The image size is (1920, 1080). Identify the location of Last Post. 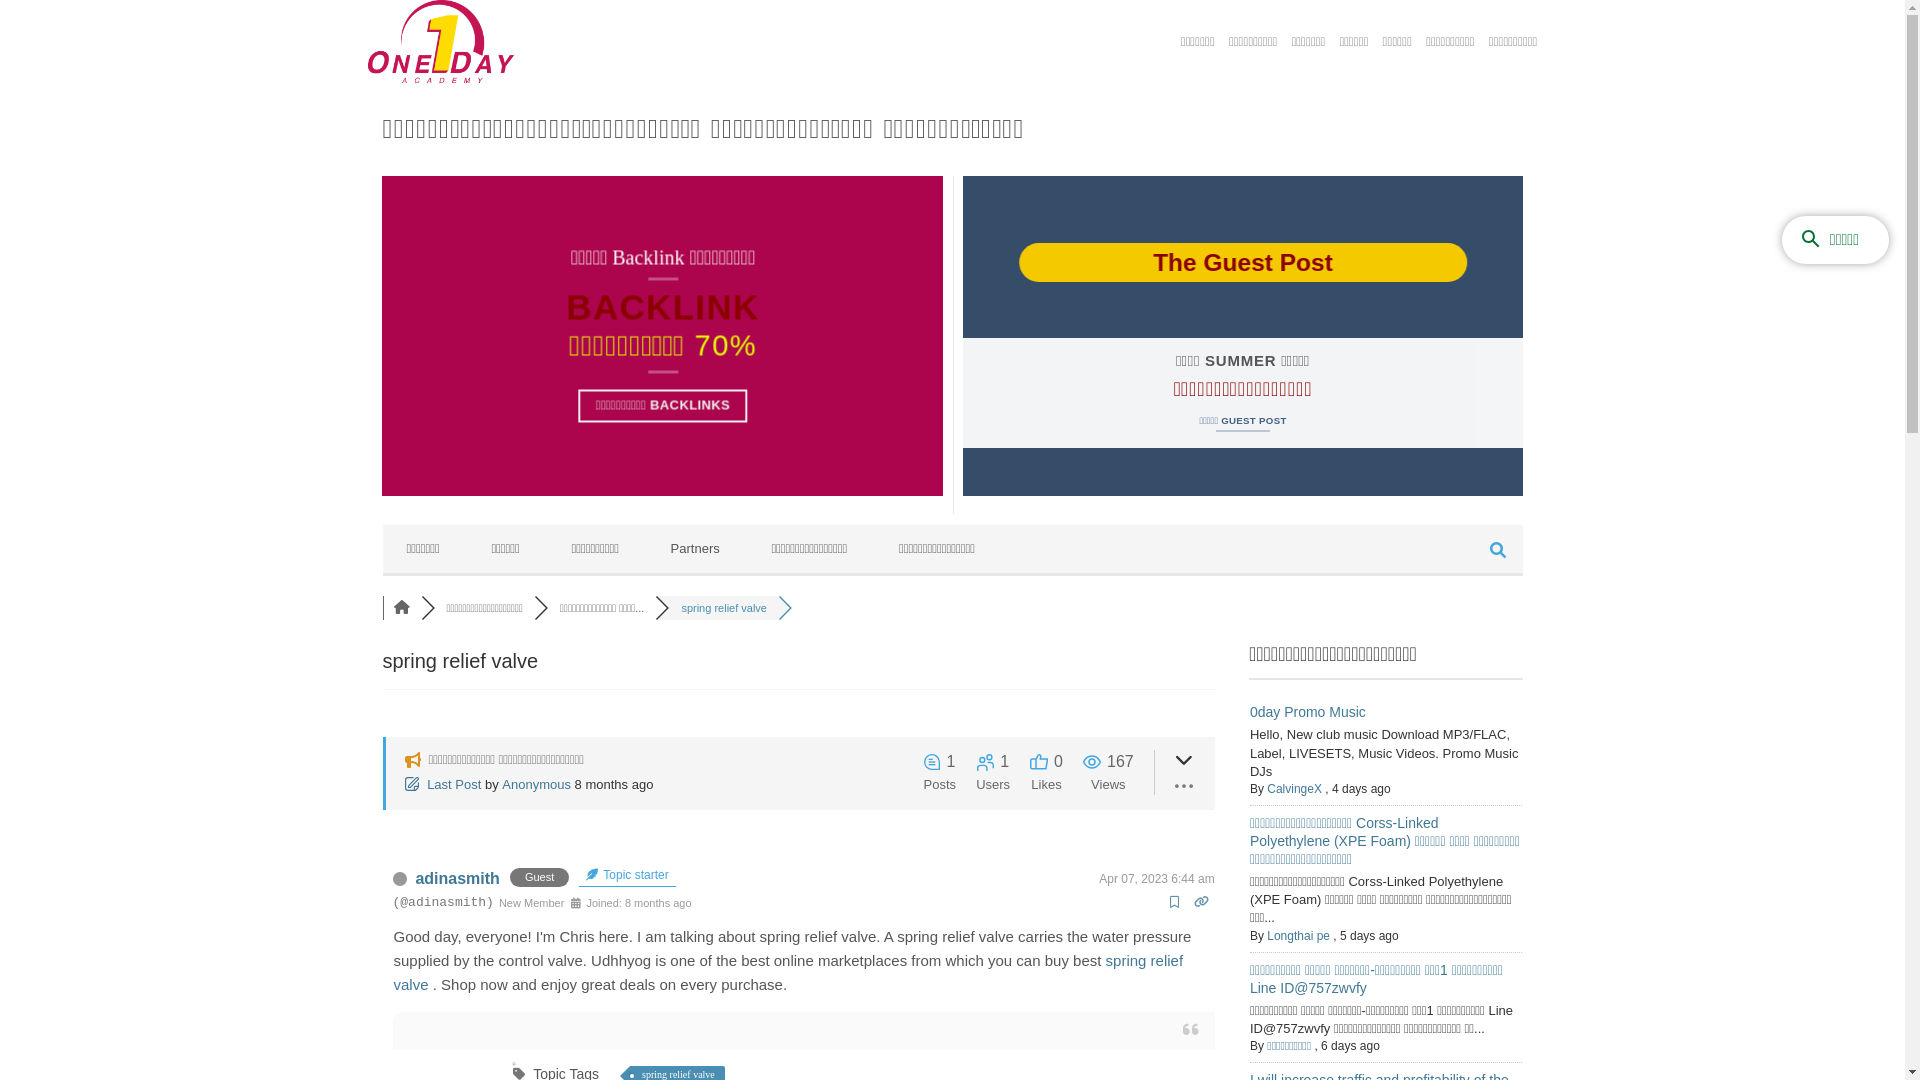
(444, 784).